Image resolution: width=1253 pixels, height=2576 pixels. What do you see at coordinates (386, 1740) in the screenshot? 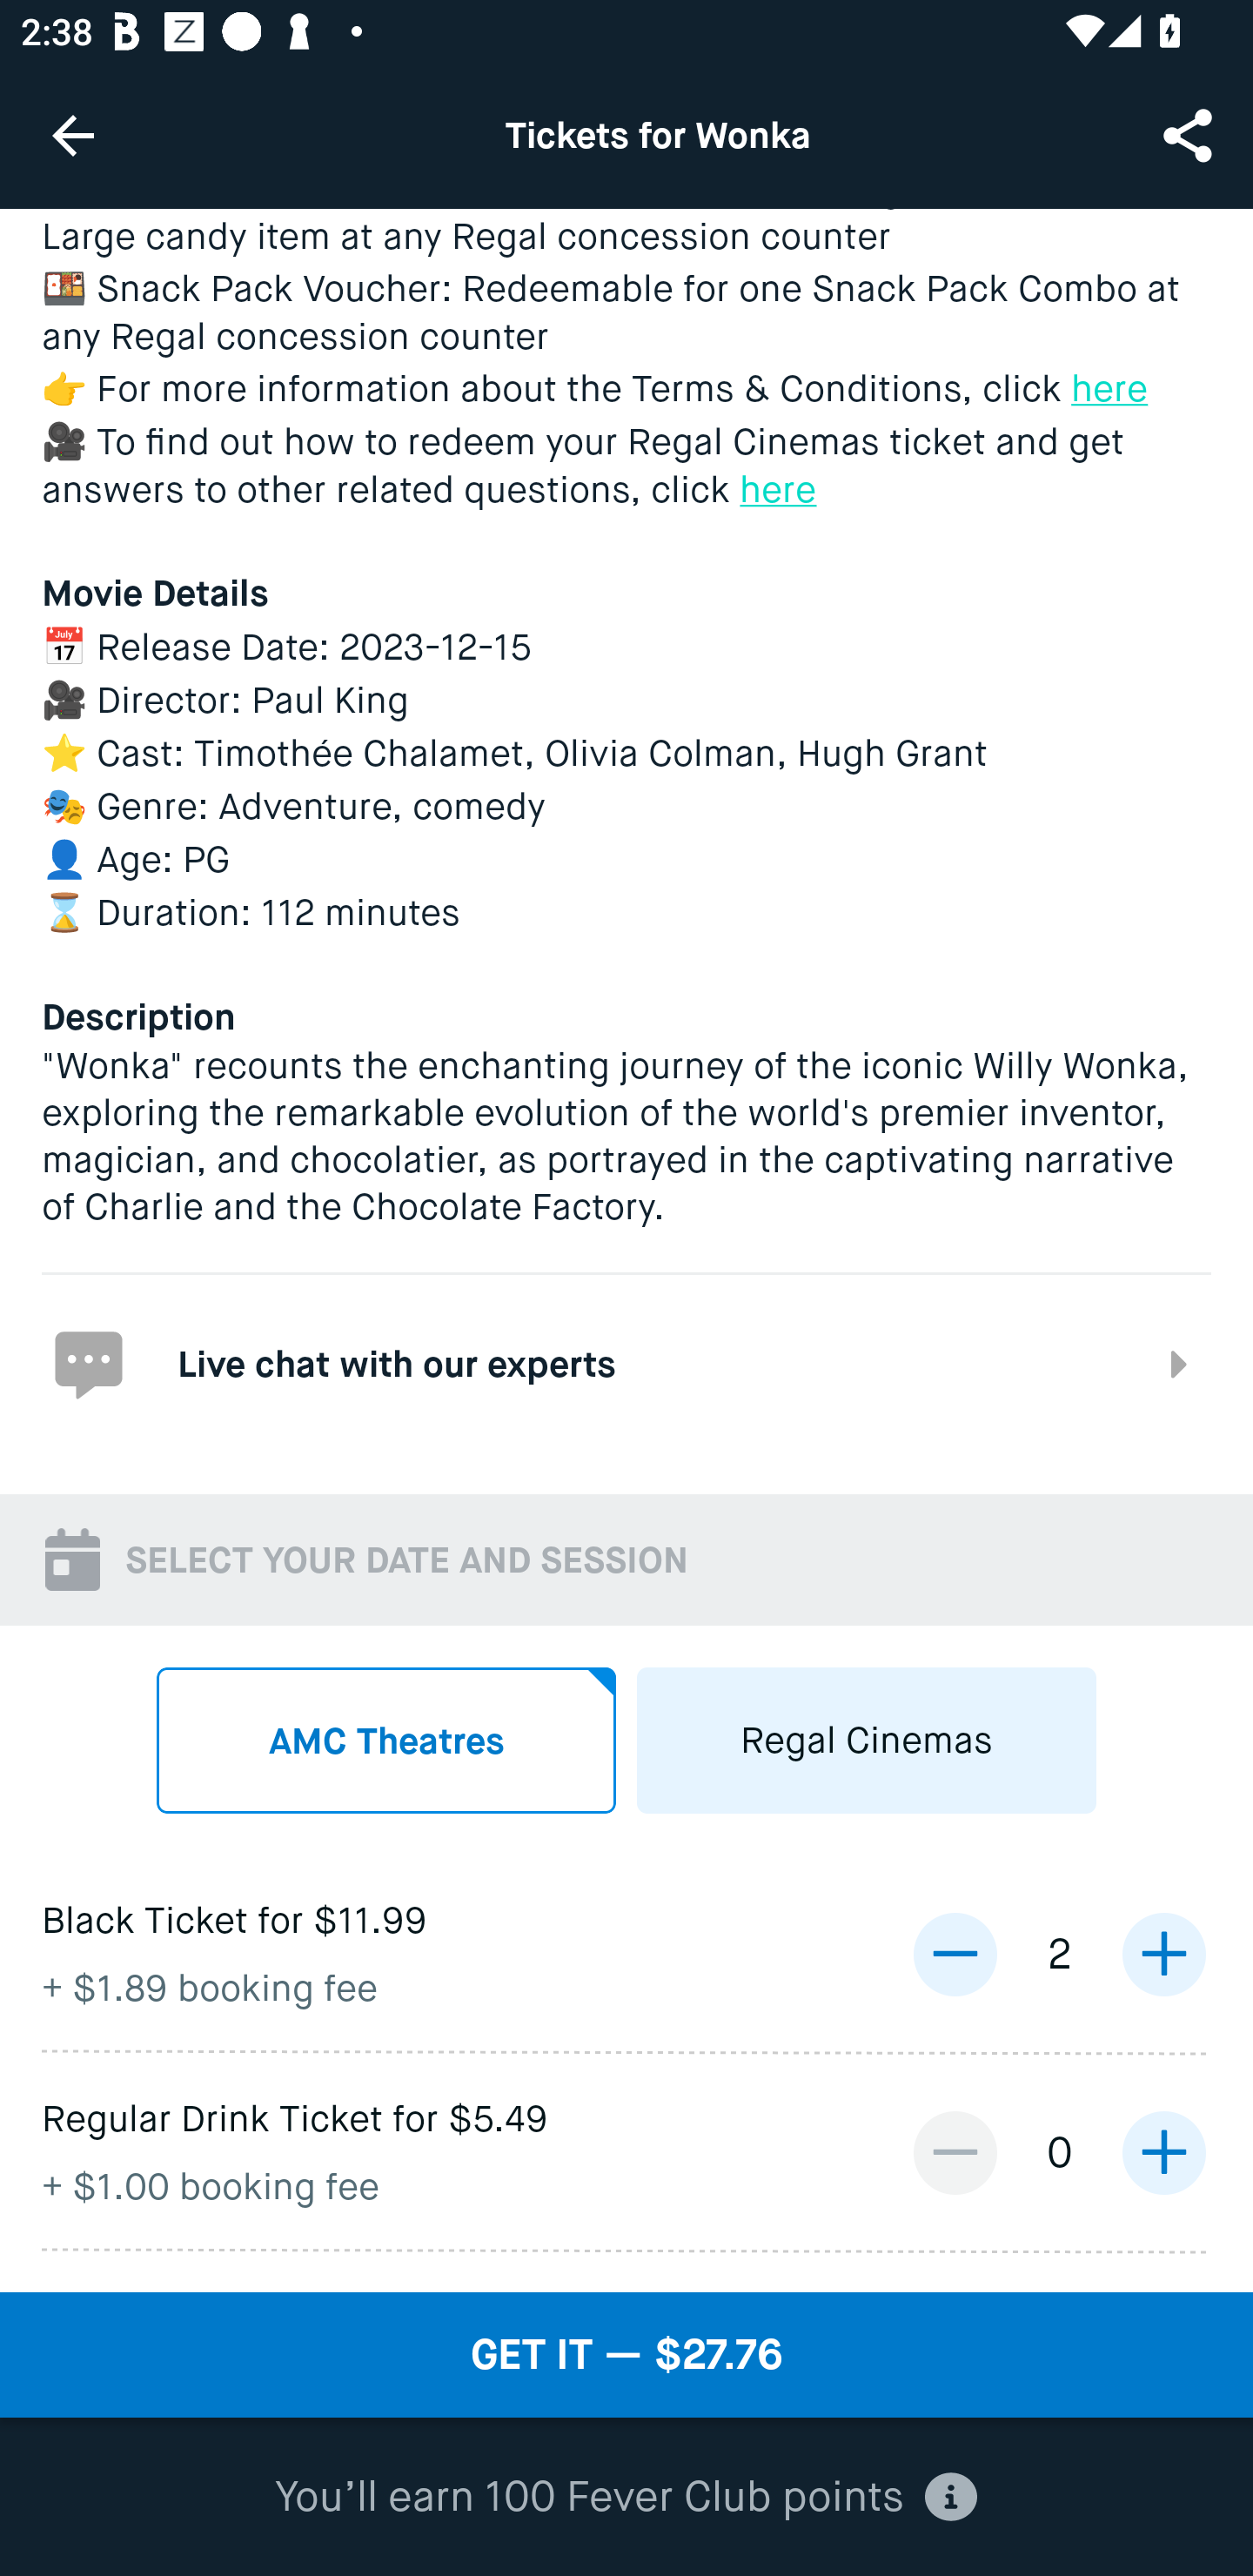
I see `AMC Theatres` at bounding box center [386, 1740].